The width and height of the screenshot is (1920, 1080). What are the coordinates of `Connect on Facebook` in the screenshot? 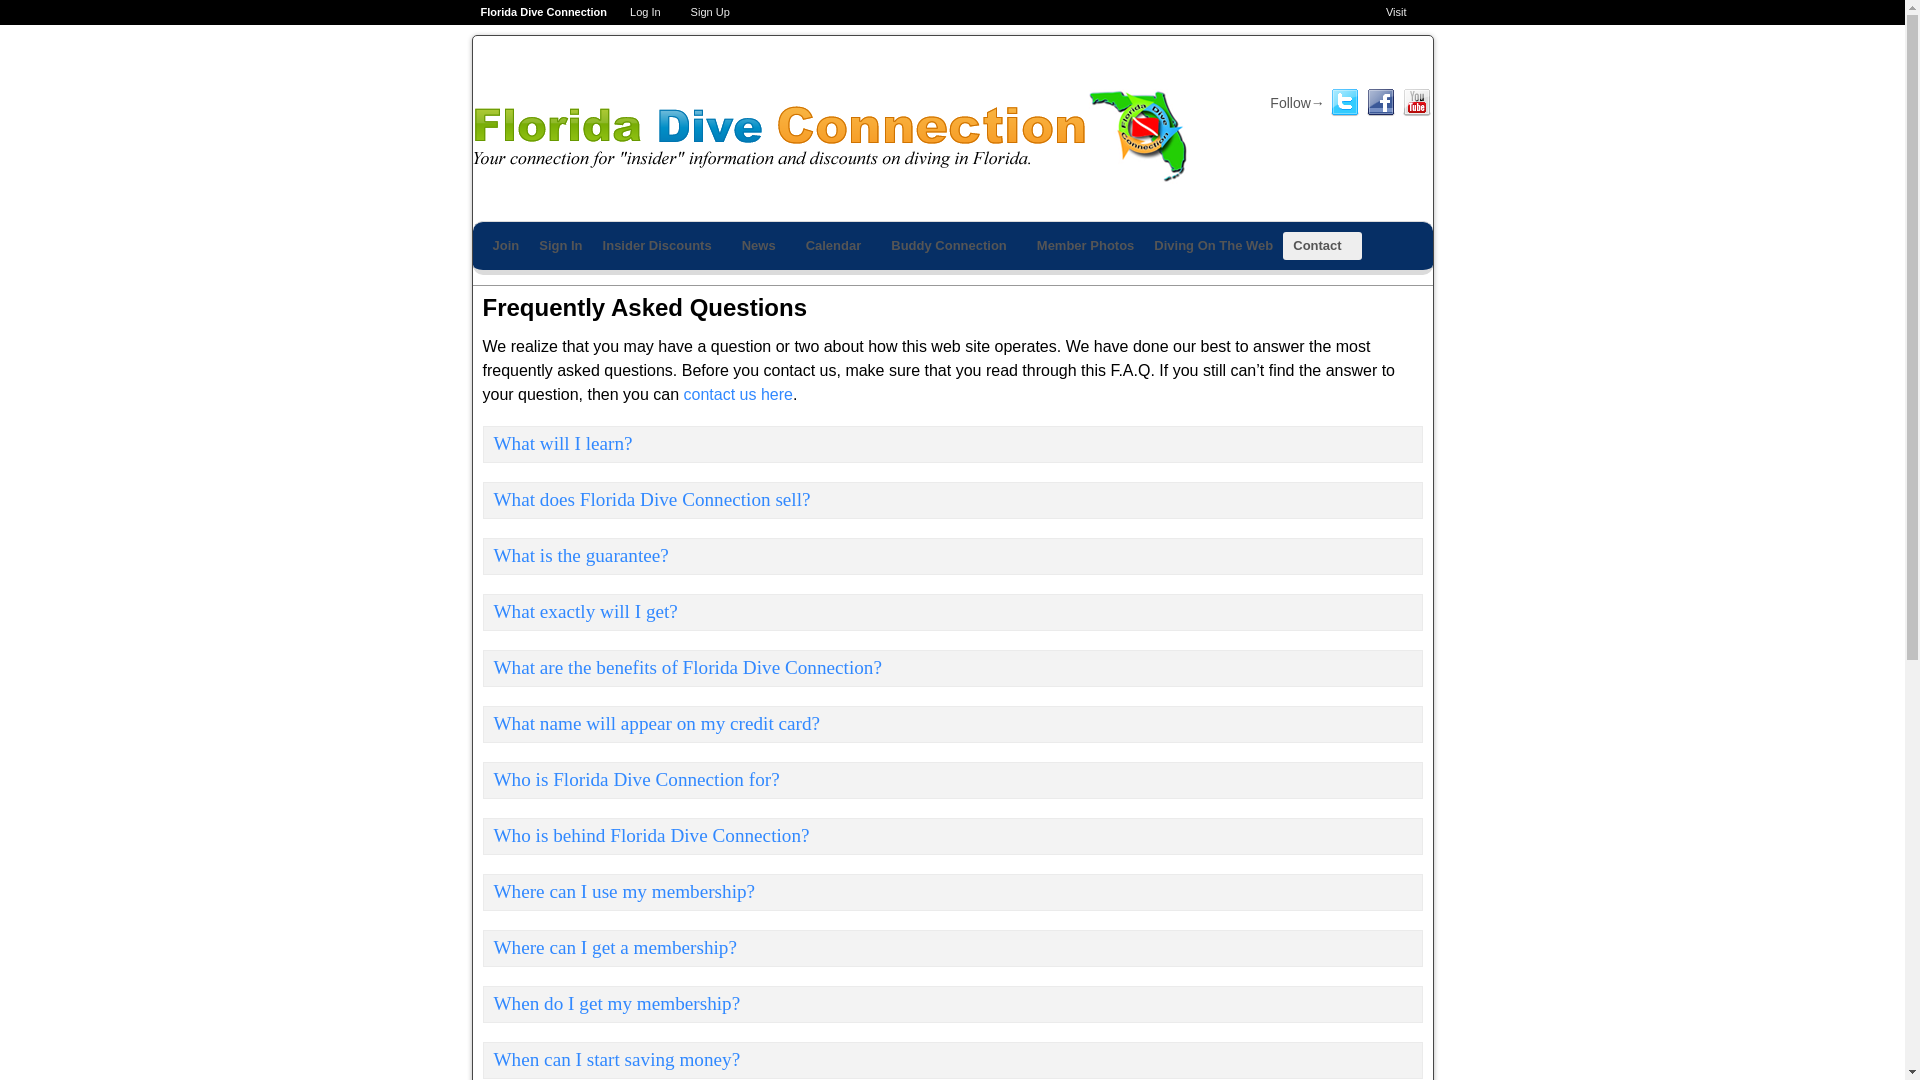 It's located at (1381, 102).